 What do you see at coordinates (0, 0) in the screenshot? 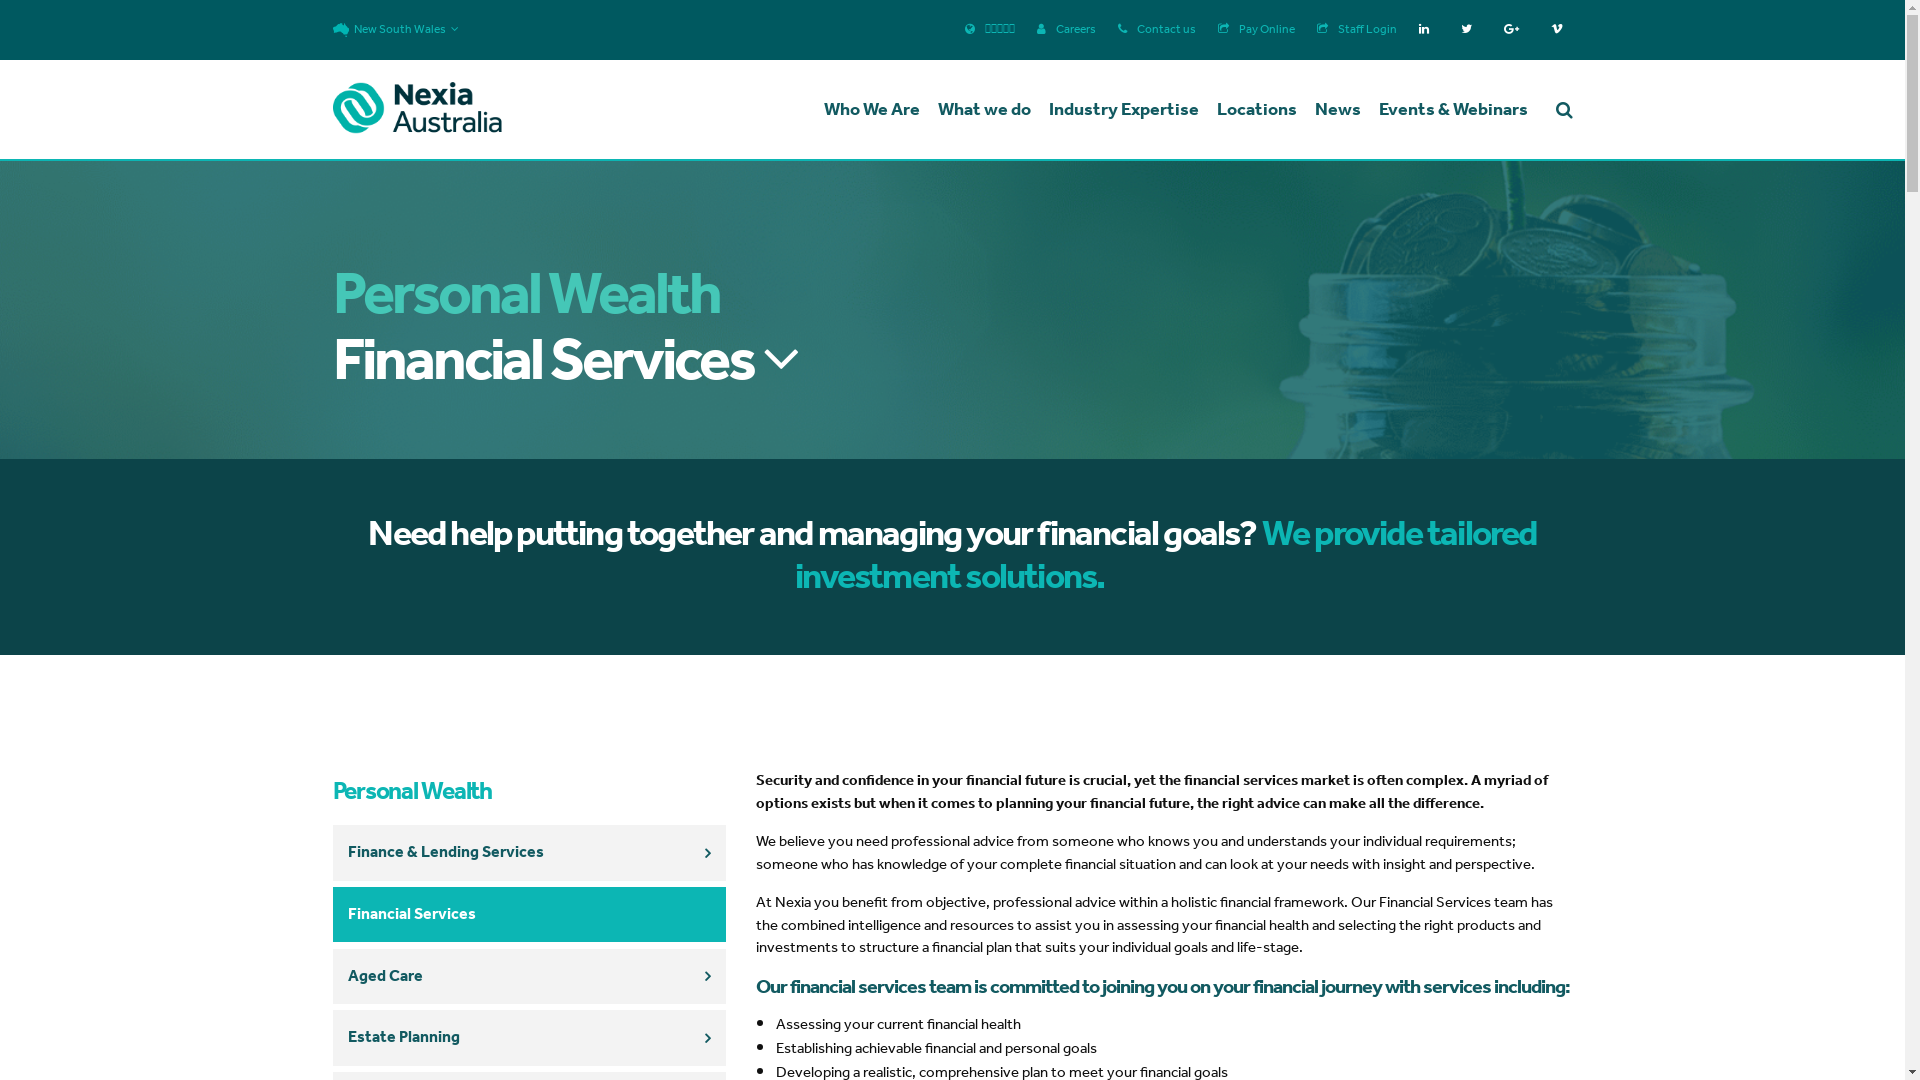
I see `Skip to main content` at bounding box center [0, 0].